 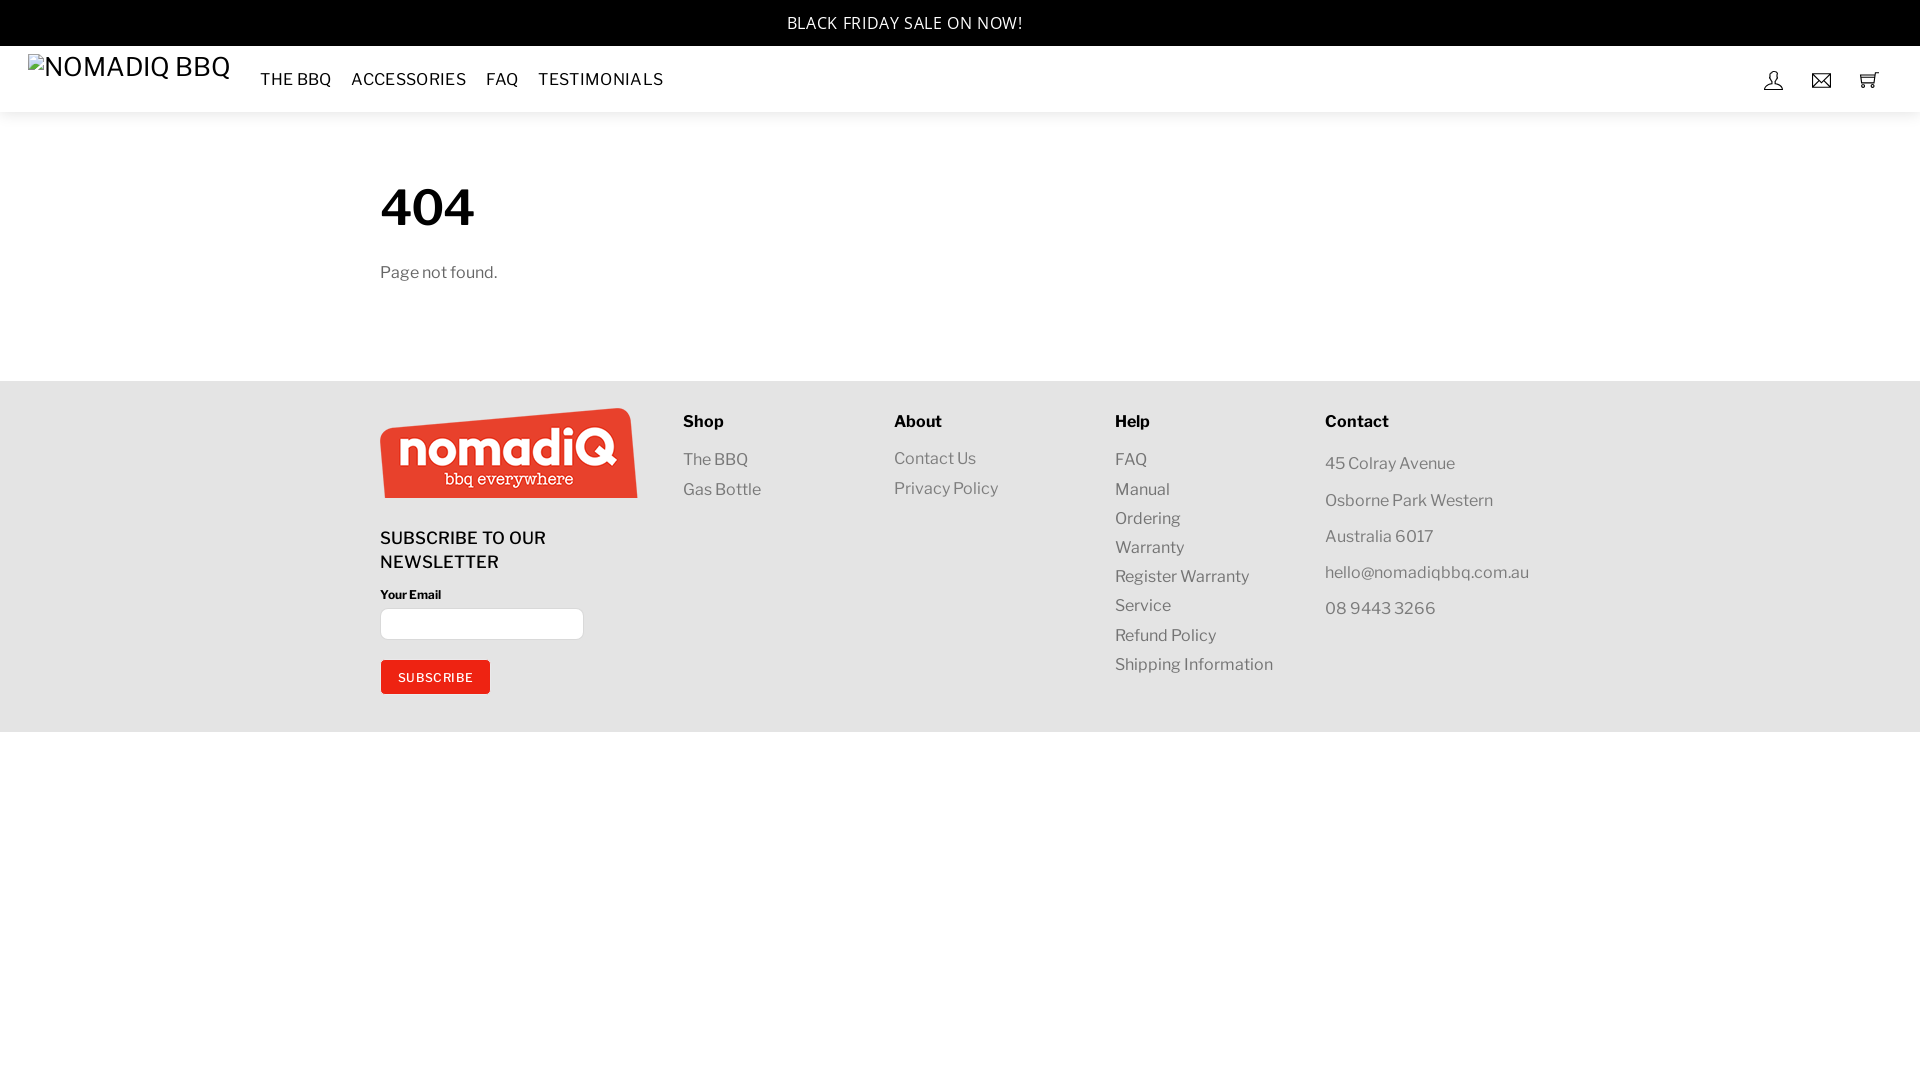 I want to click on Service, so click(x=1143, y=606).